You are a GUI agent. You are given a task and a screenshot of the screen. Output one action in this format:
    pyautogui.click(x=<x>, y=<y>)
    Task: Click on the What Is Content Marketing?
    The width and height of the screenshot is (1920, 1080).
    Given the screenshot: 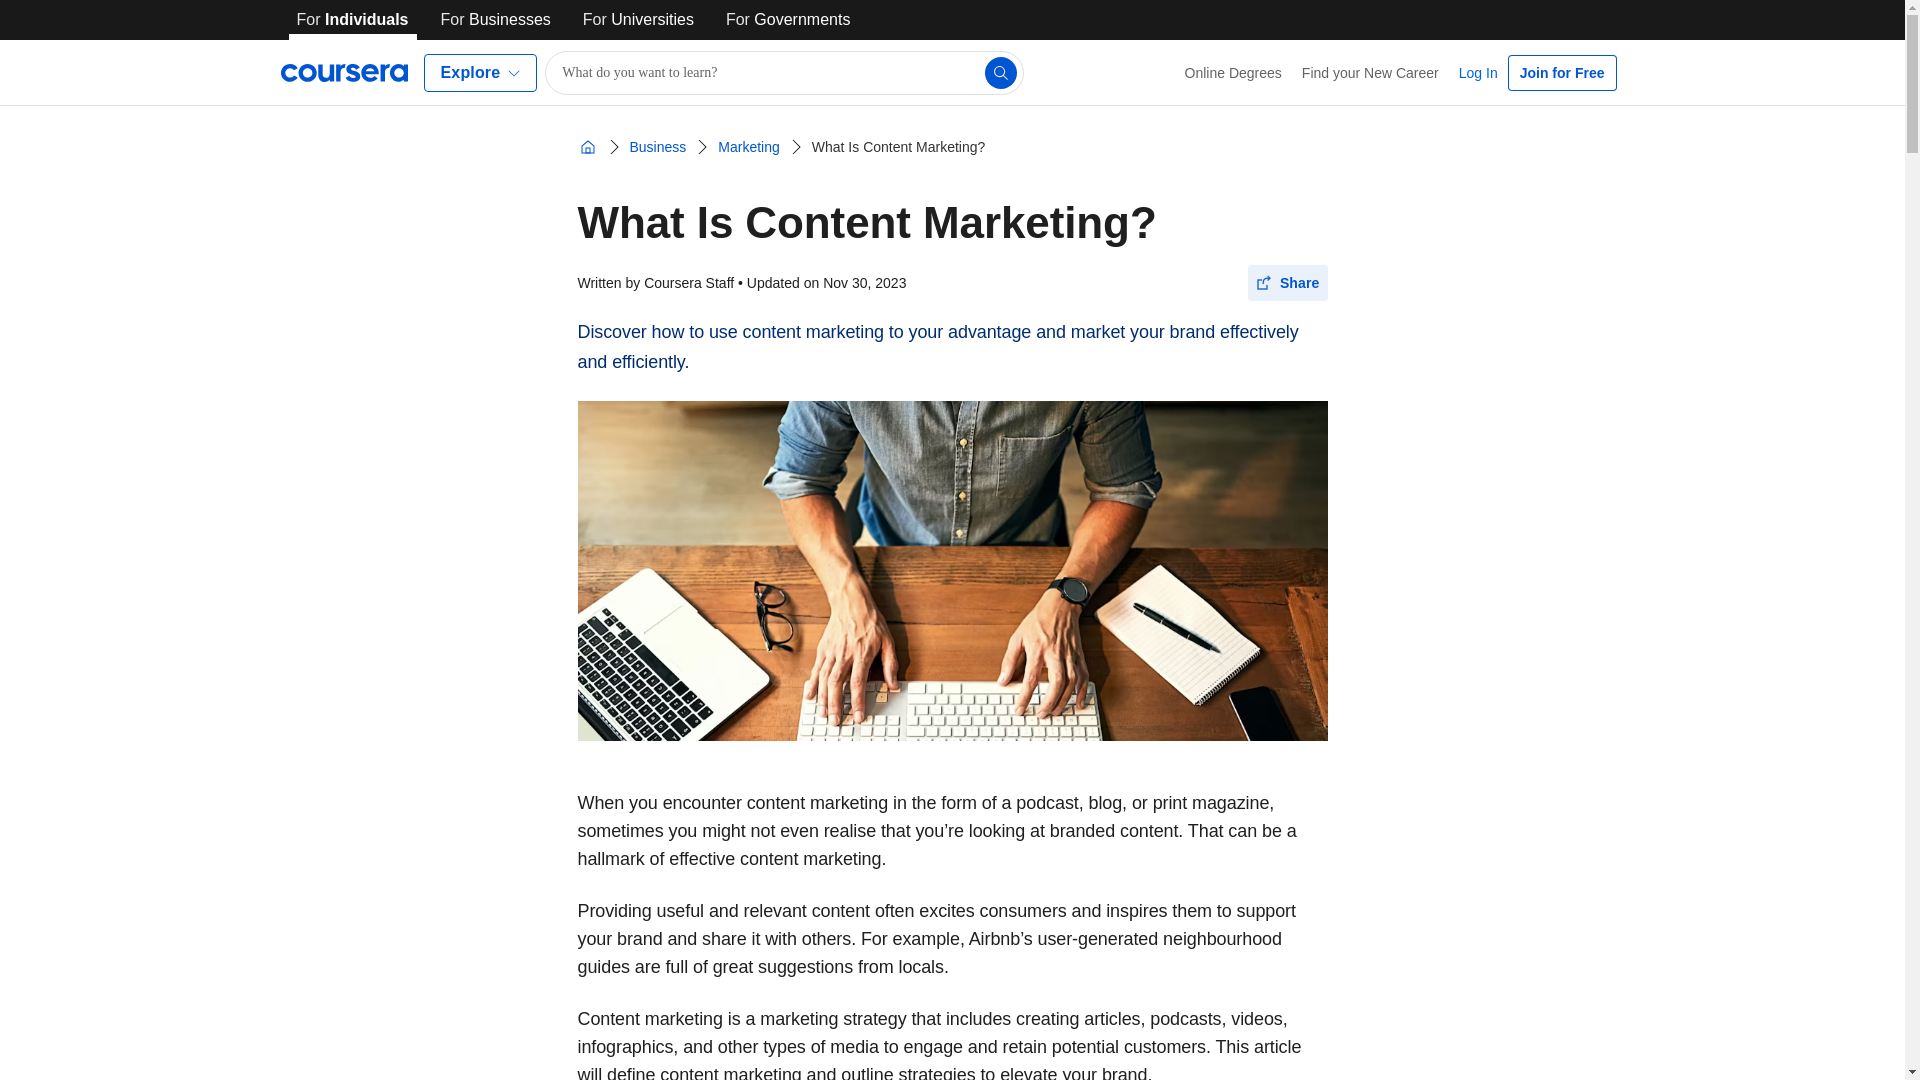 What is the action you would take?
    pyautogui.click(x=899, y=146)
    